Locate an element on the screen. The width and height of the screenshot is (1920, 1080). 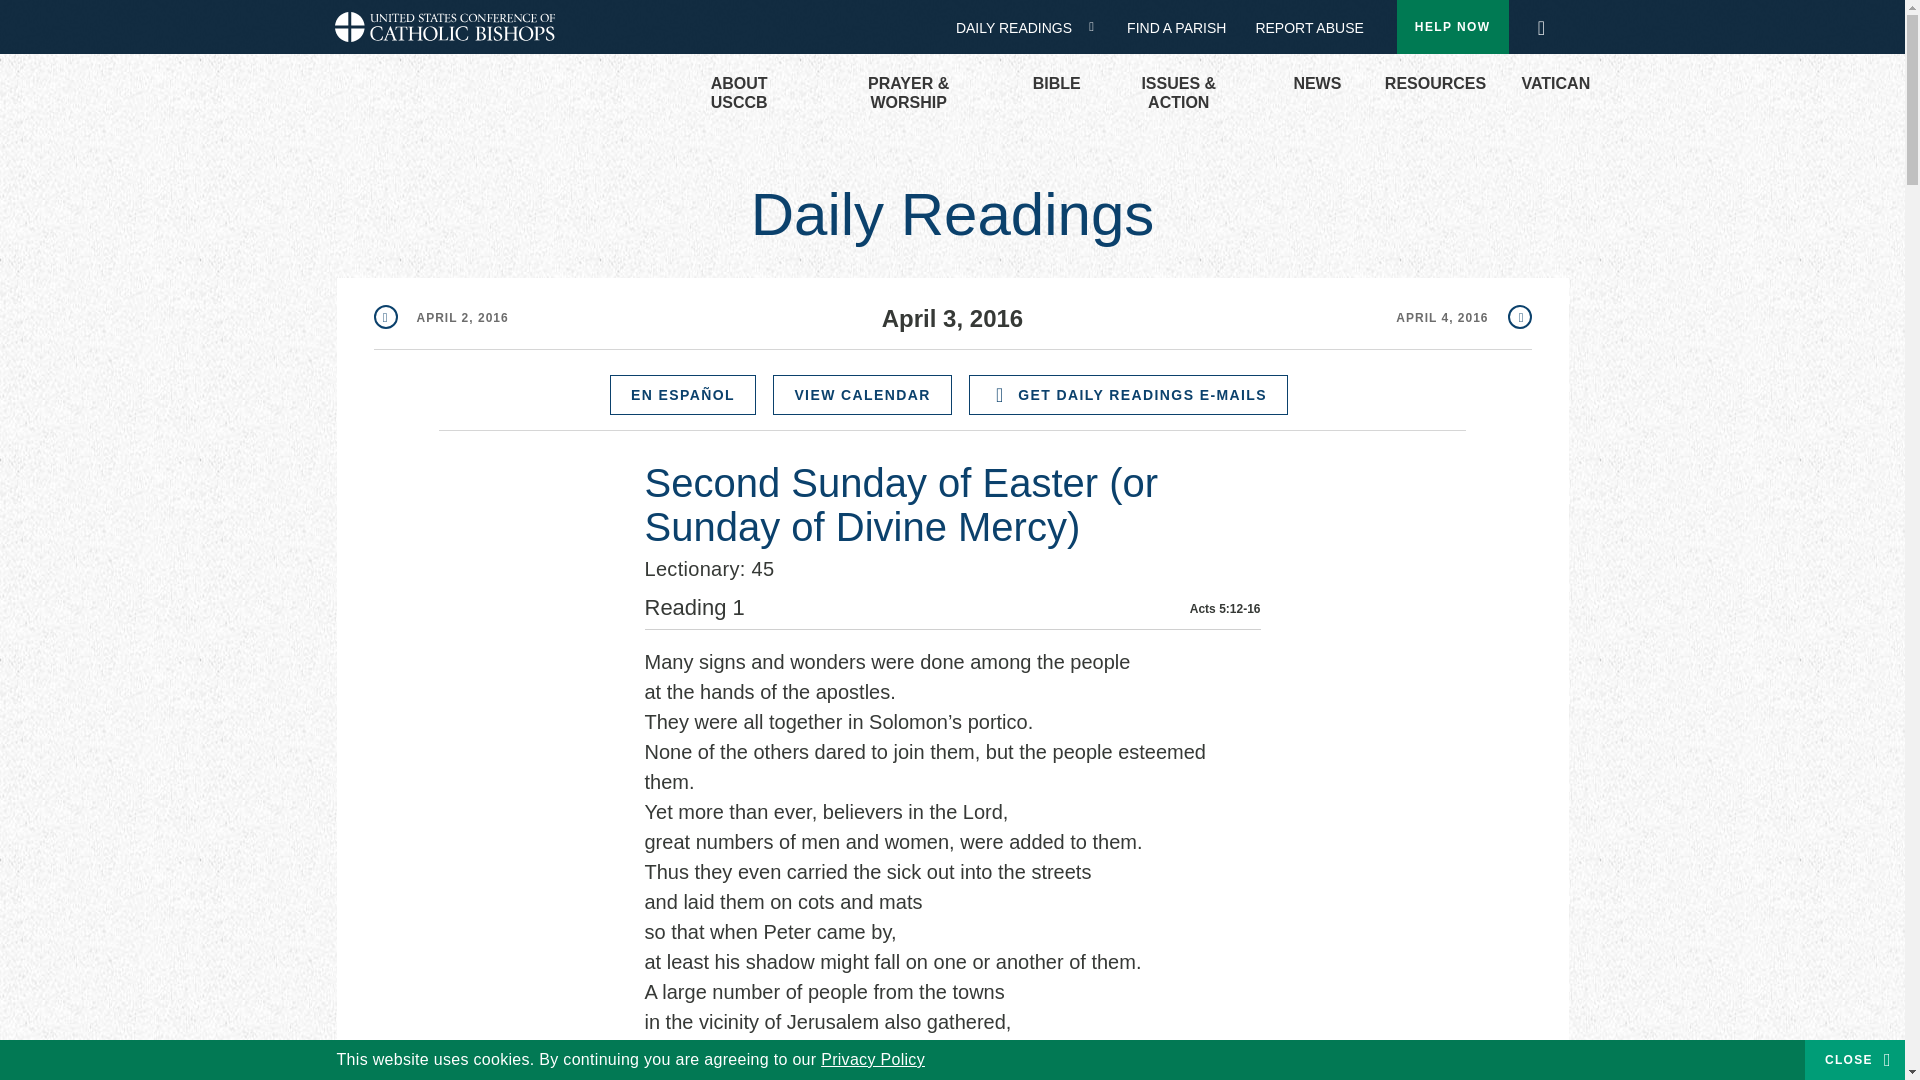
DAILY READINGS CALENDAR is located at coordinates (1098, 26).